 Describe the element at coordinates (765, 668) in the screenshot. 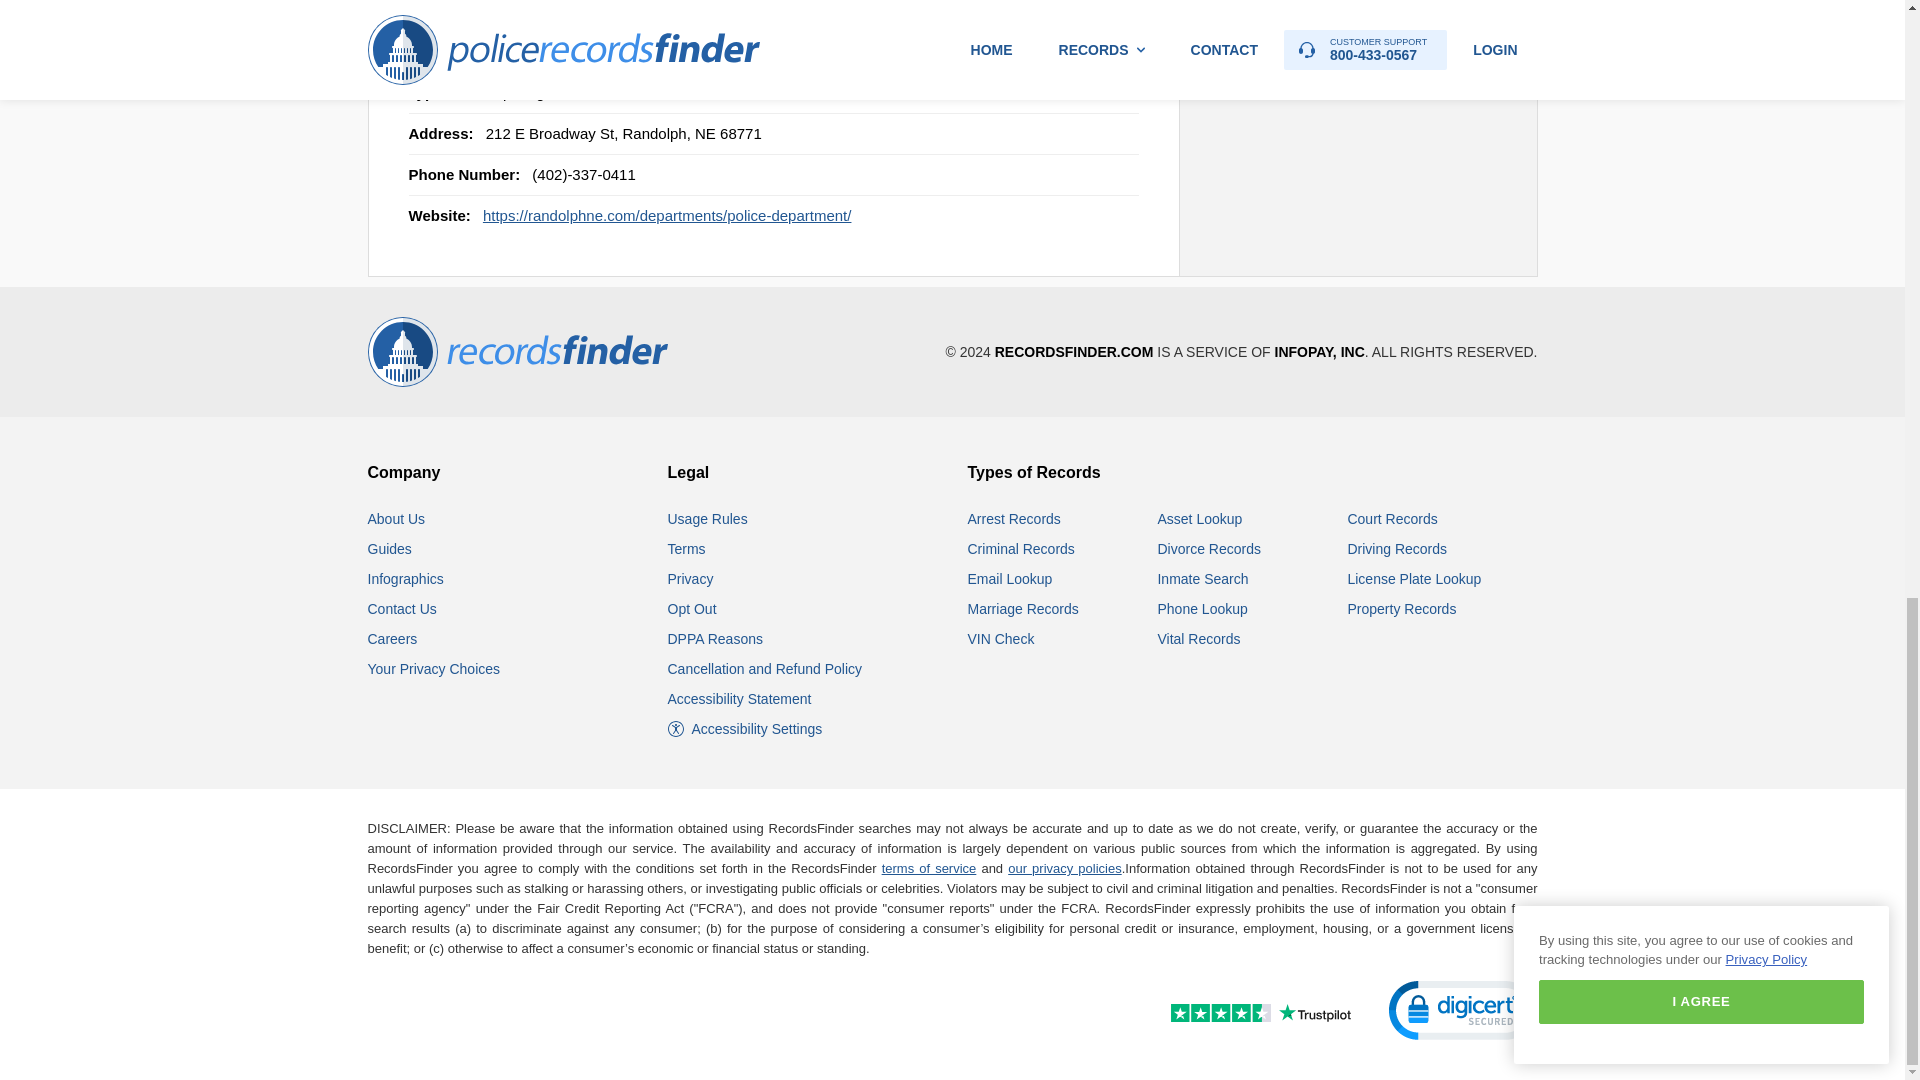

I see `RecordsFinder.com Cancellation and Refund Policy` at that location.